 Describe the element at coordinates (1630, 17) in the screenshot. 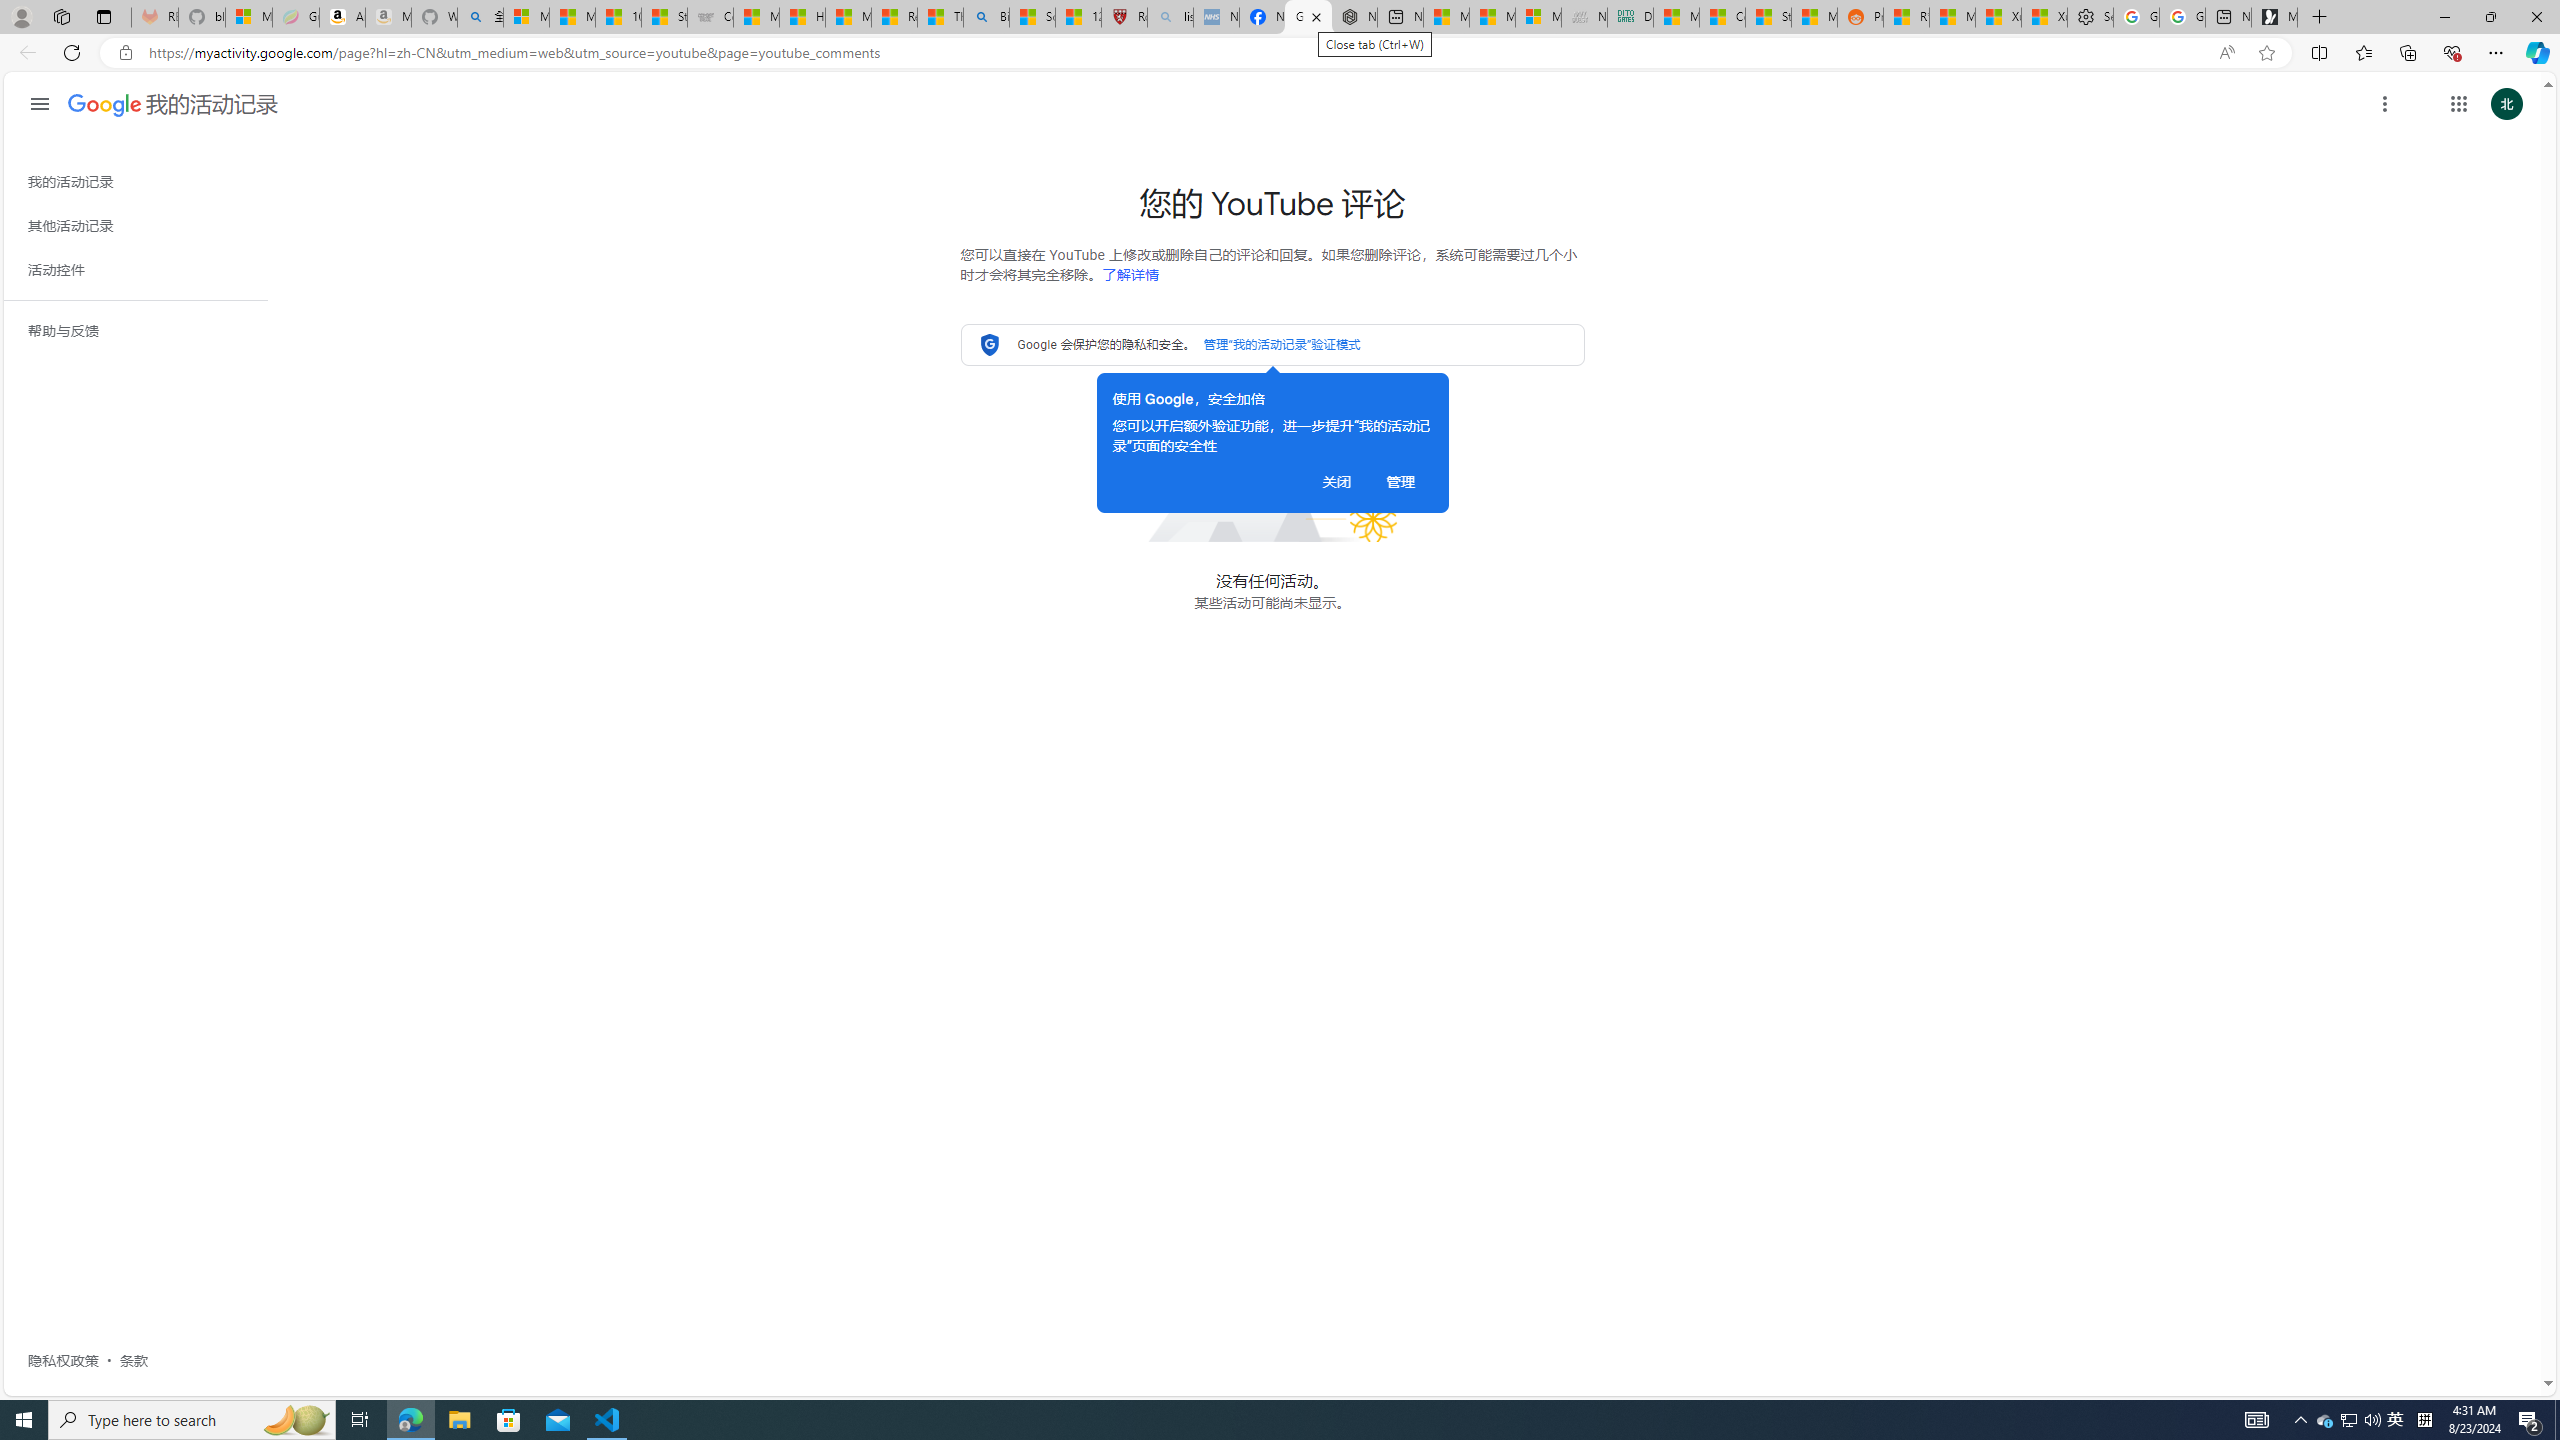

I see `DITOGAMES AG Imprint` at that location.